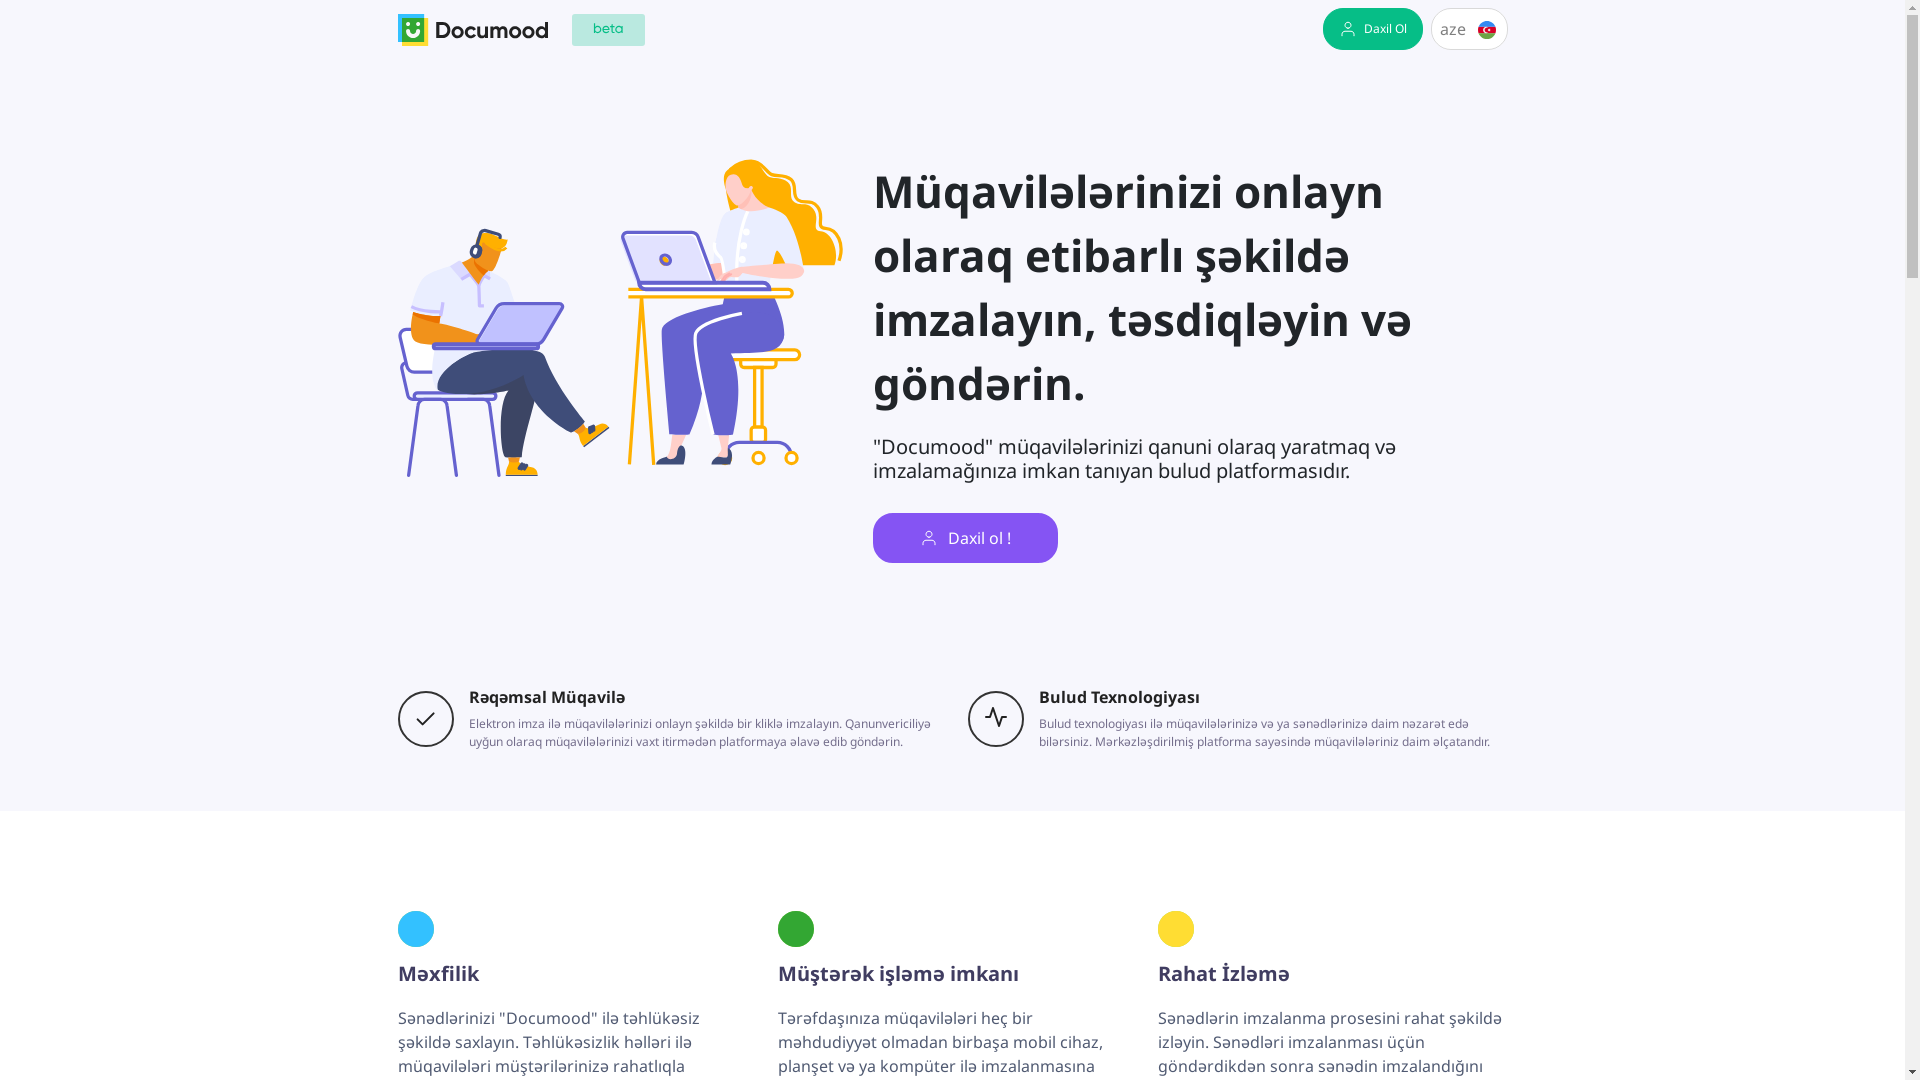  What do you see at coordinates (964, 538) in the screenshot?
I see `Daxil ol !` at bounding box center [964, 538].